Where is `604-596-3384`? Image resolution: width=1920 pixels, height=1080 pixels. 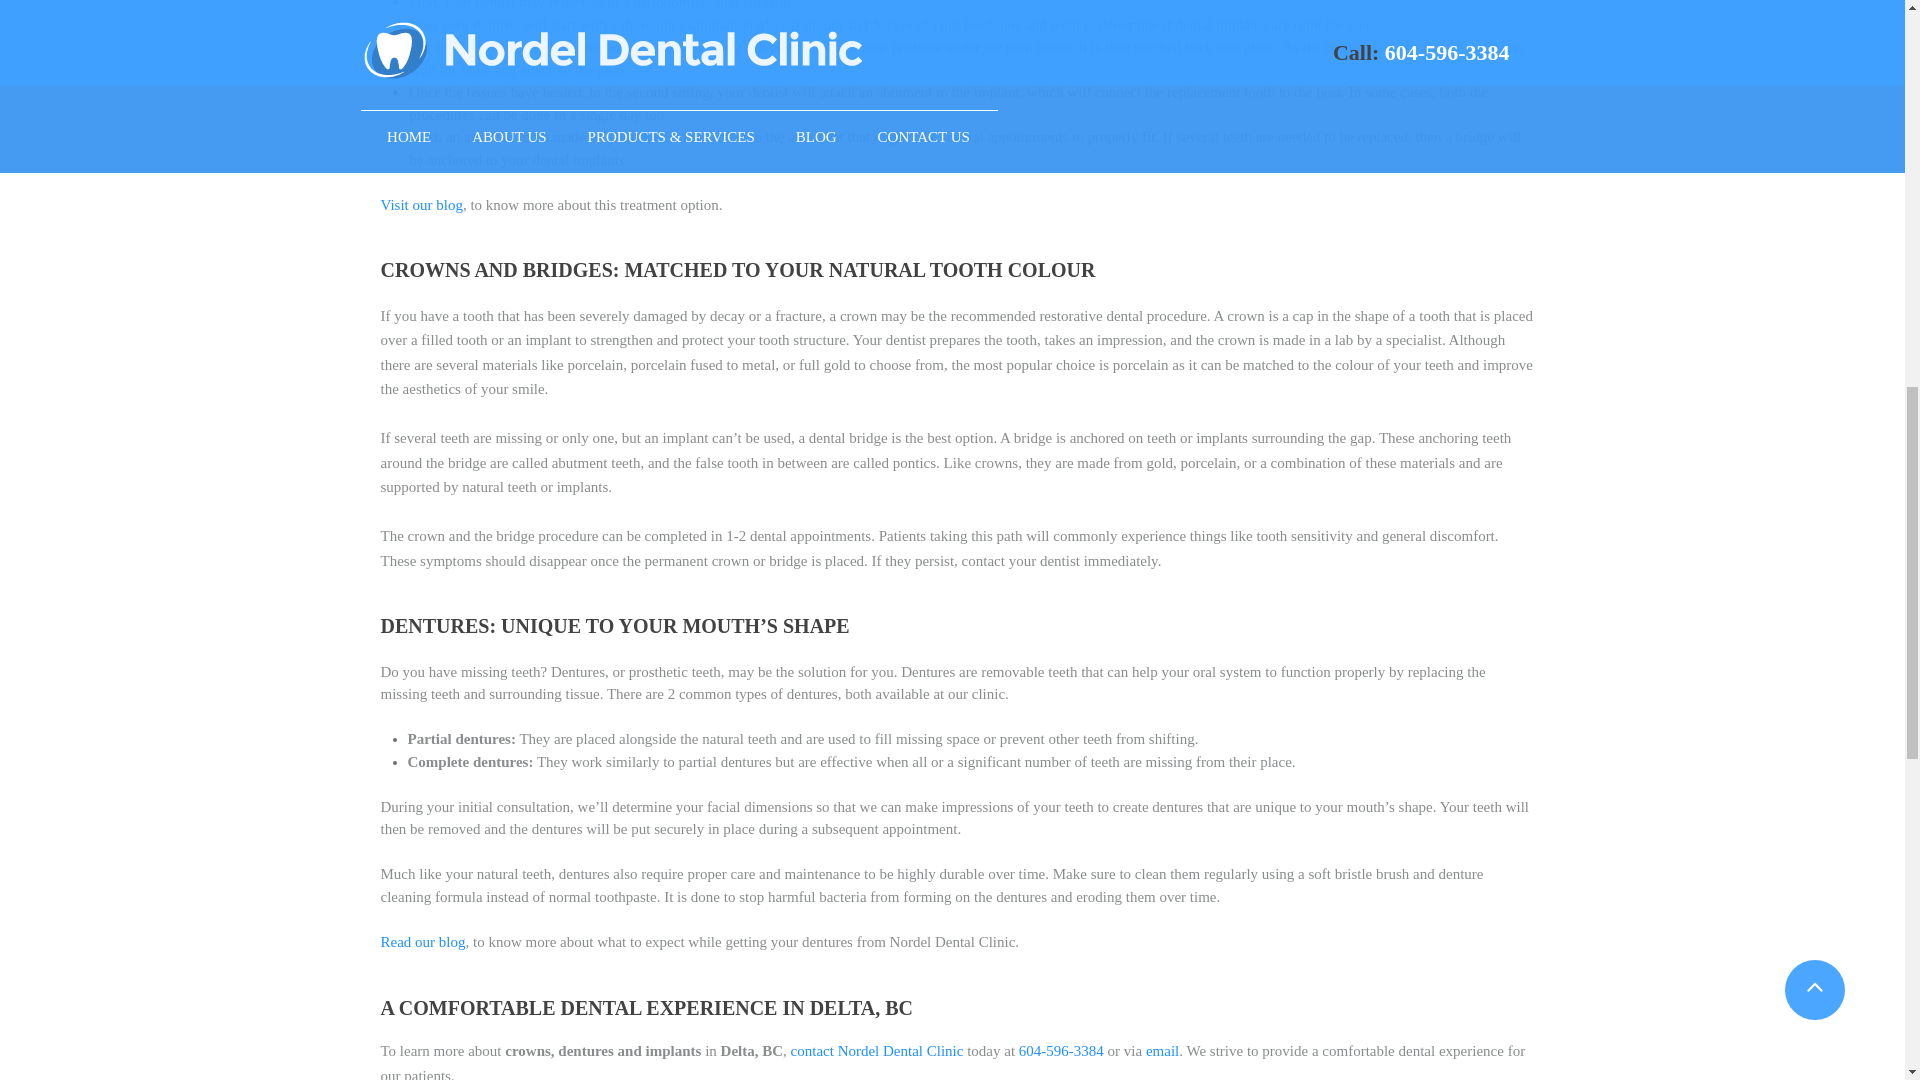 604-596-3384 is located at coordinates (1060, 1051).